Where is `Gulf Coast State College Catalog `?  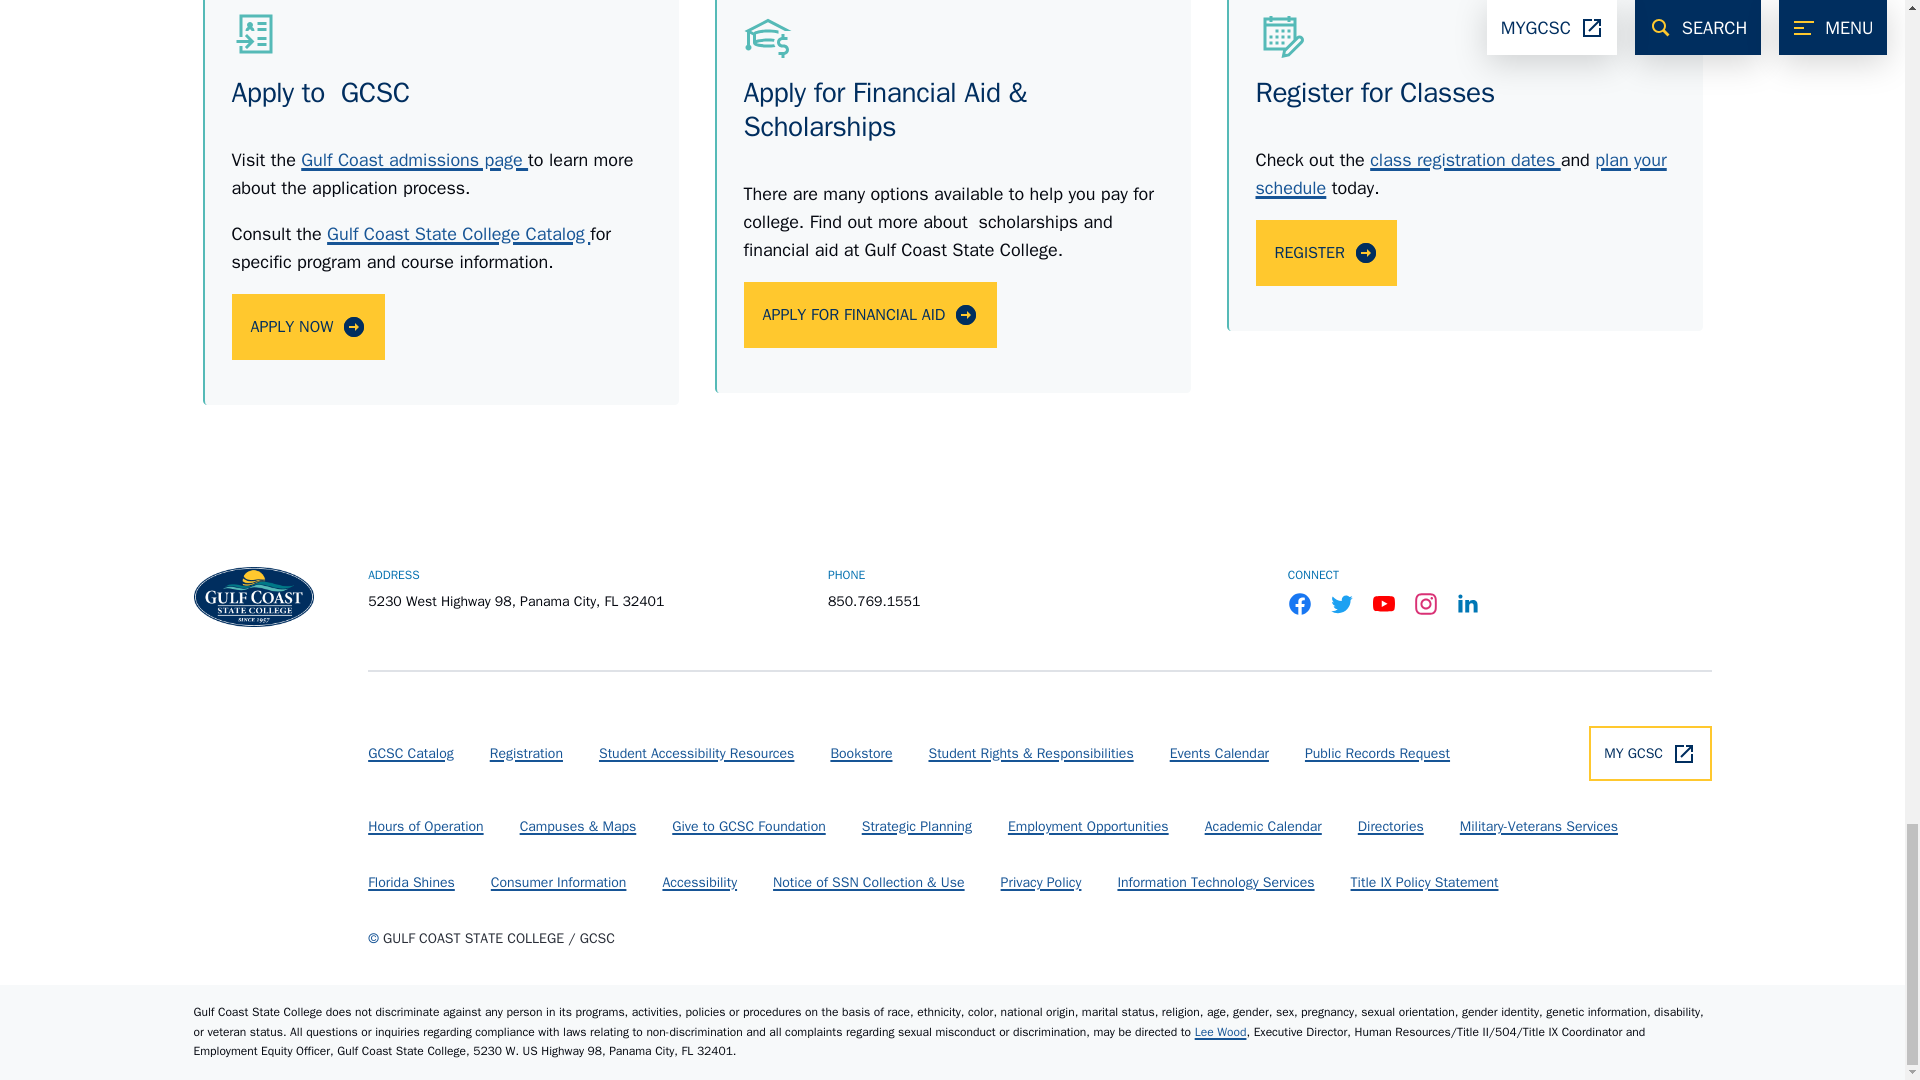
Gulf Coast State College Catalog  is located at coordinates (458, 234).